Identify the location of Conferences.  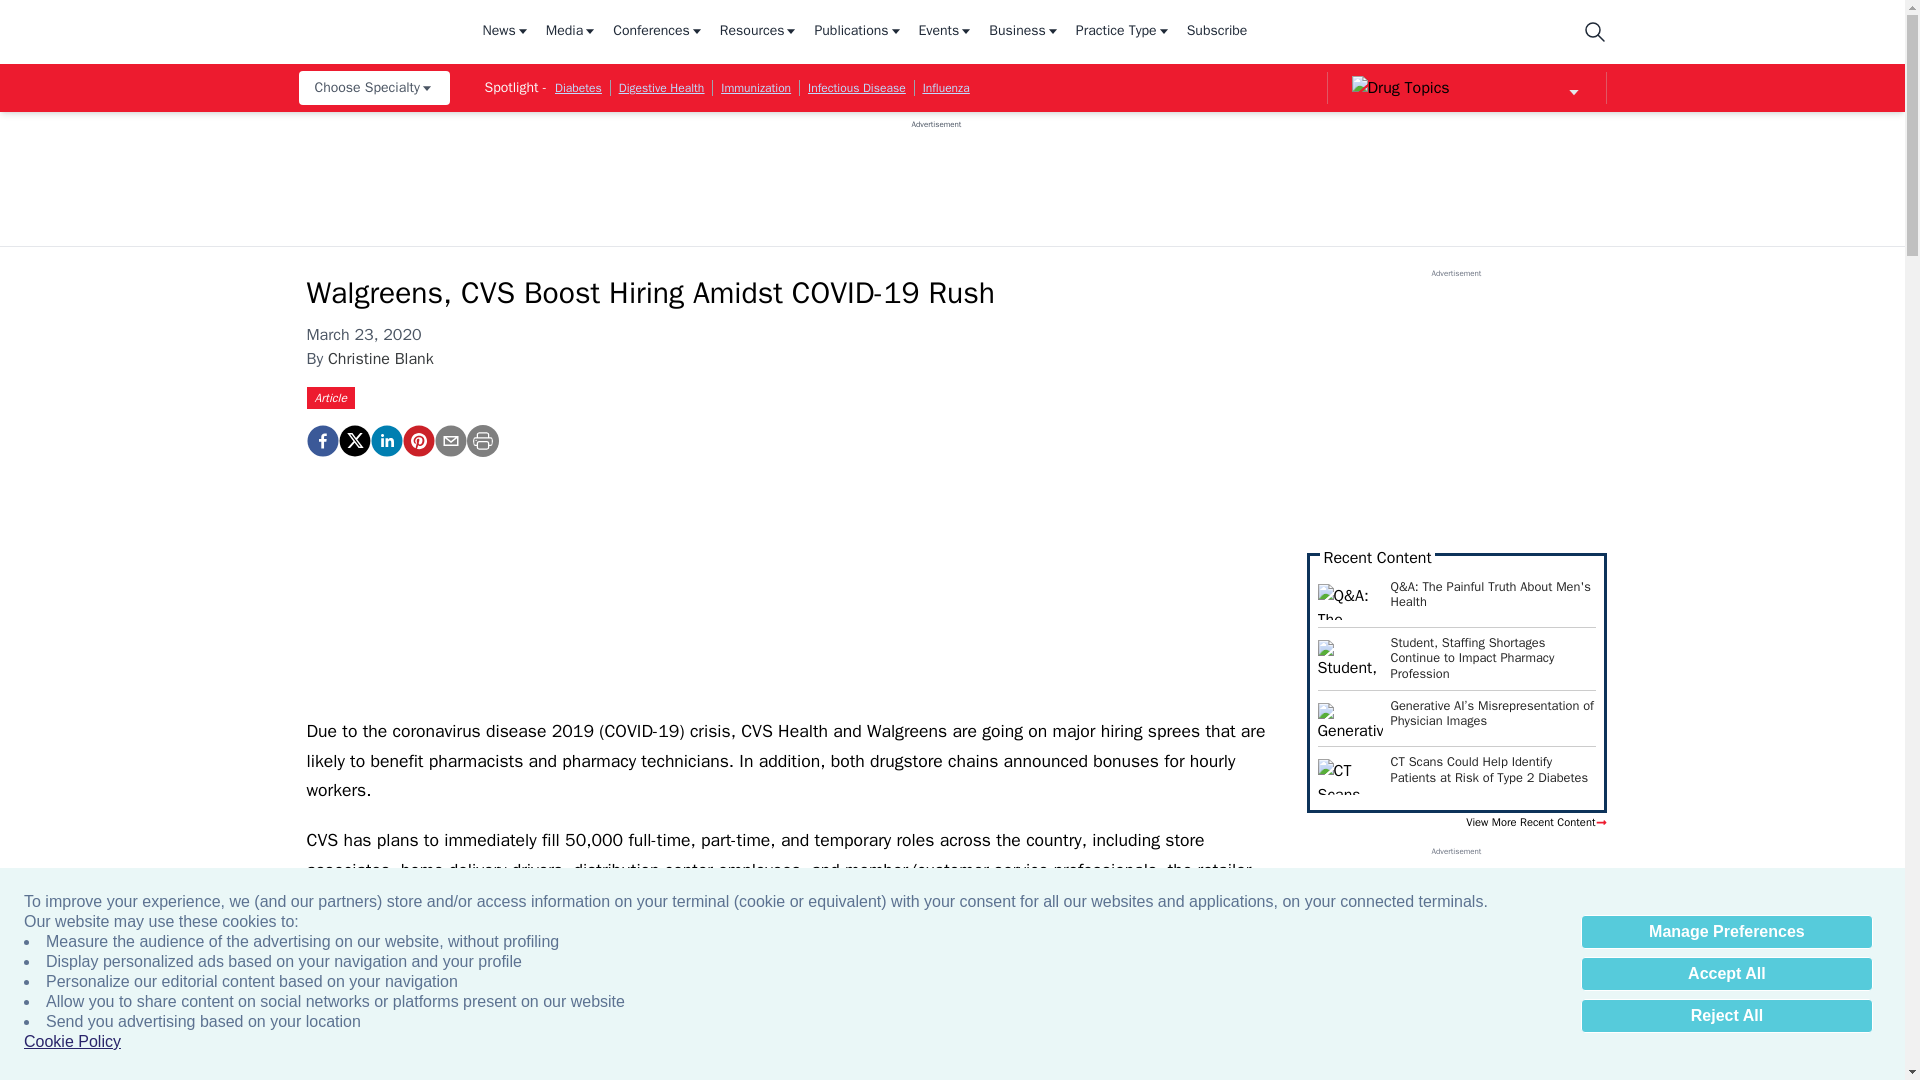
(658, 32).